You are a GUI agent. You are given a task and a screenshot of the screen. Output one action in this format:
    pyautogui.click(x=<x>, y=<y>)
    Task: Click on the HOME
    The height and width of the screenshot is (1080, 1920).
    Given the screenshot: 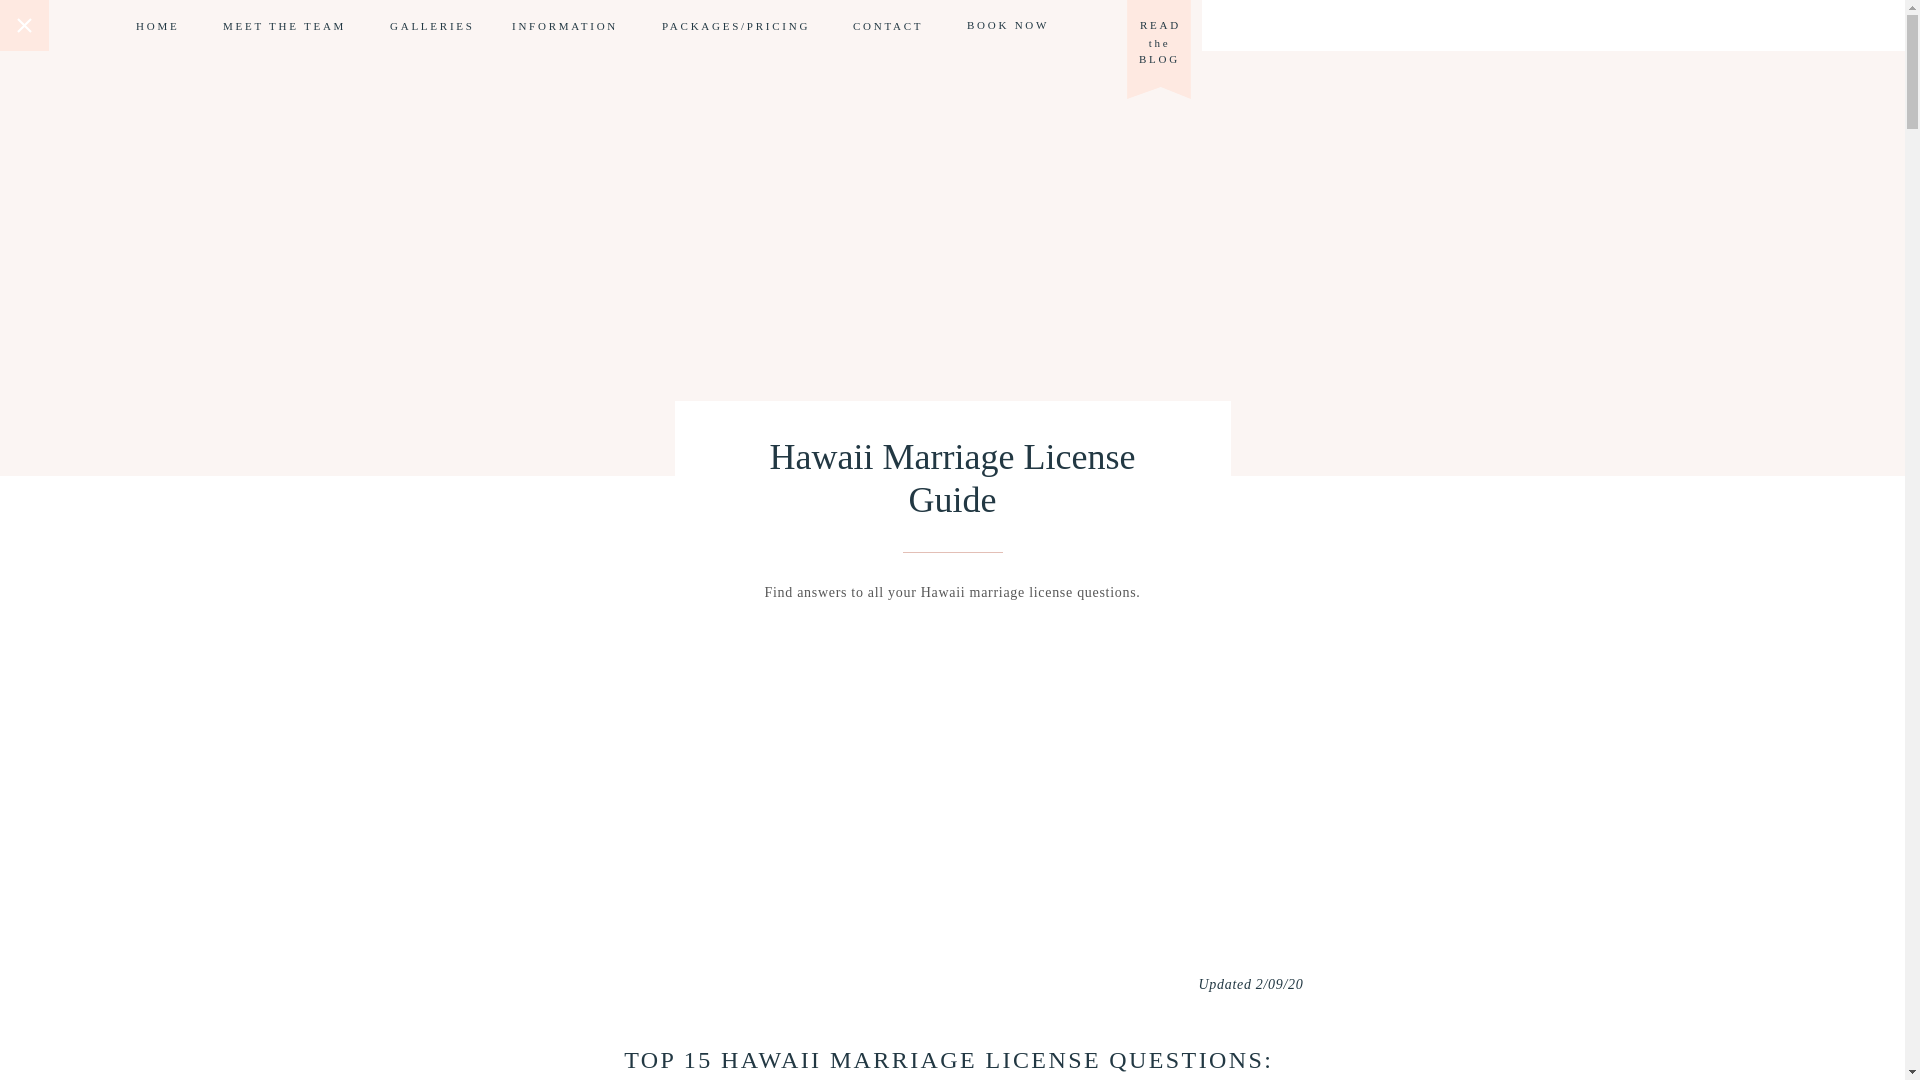 What is the action you would take?
    pyautogui.click(x=159, y=26)
    